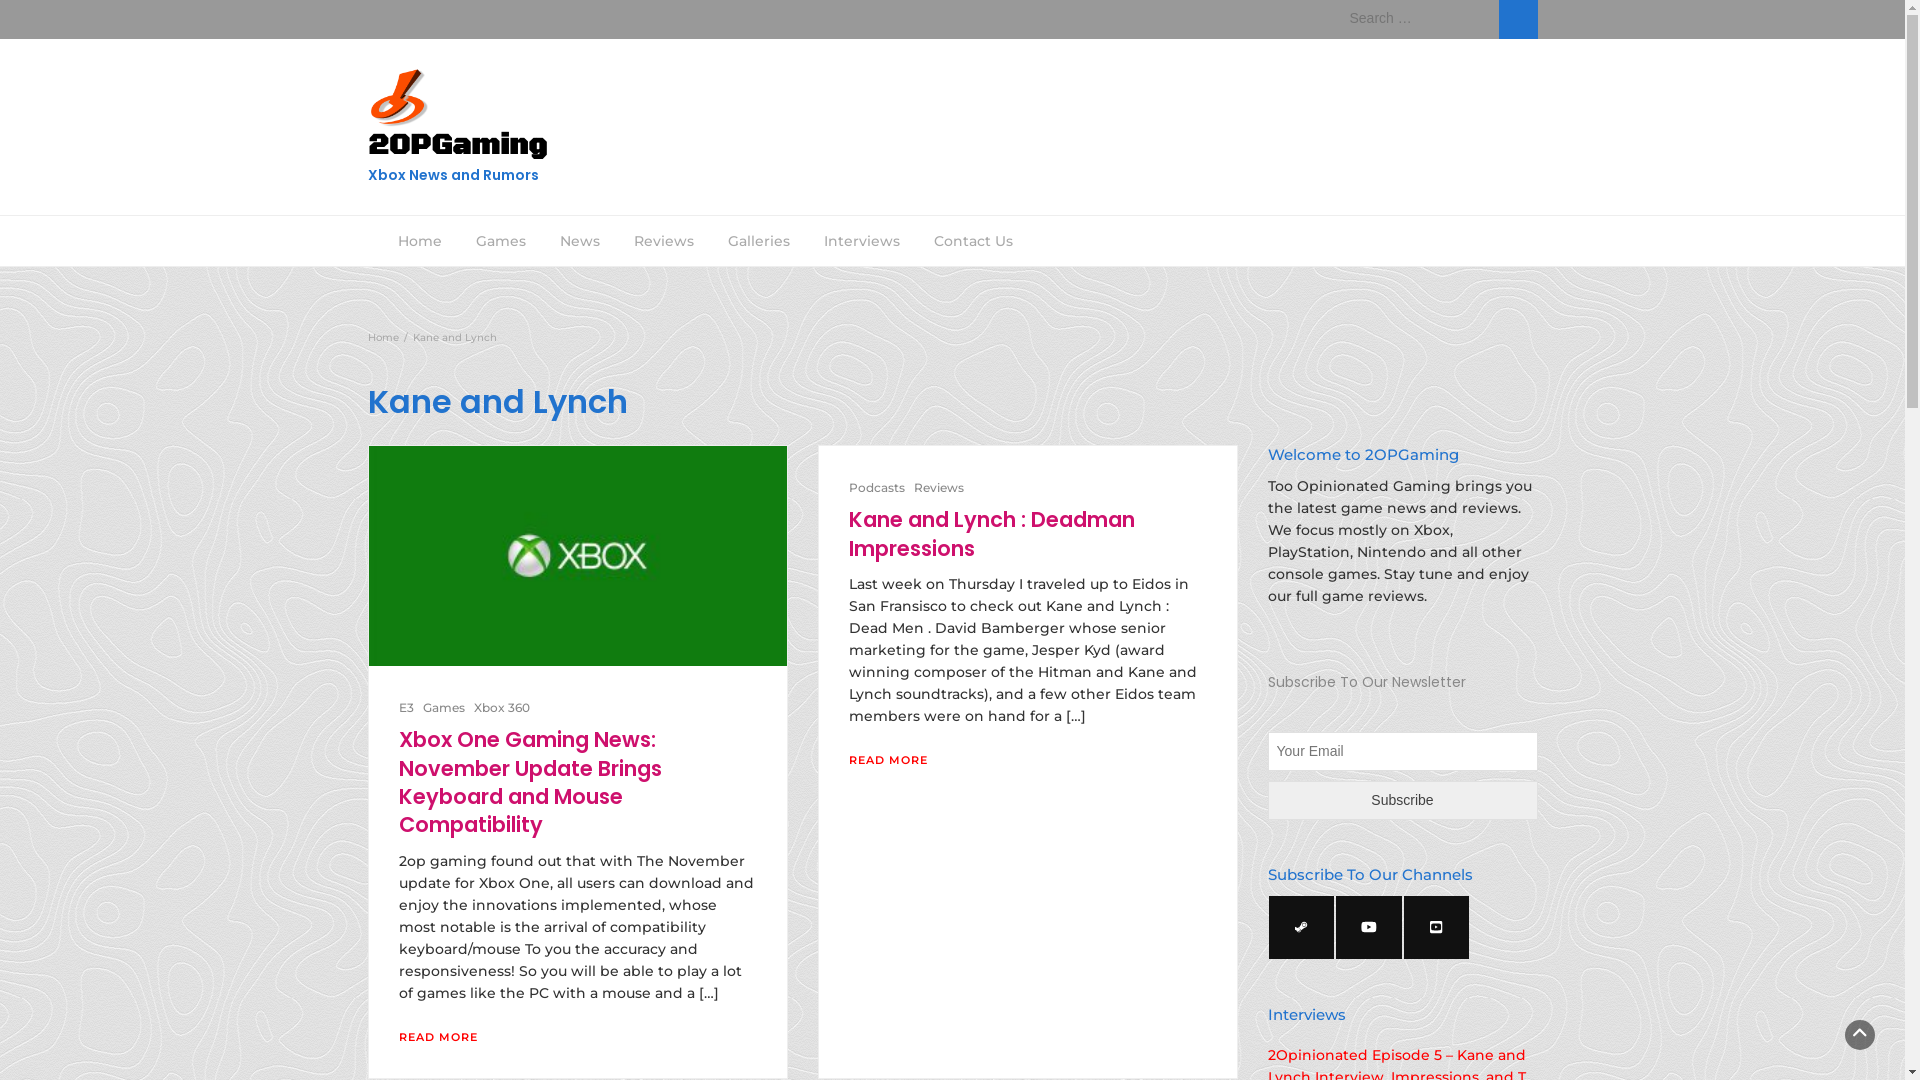 This screenshot has height=1080, width=1920. Describe the element at coordinates (1420, 18) in the screenshot. I see `Search for:` at that location.